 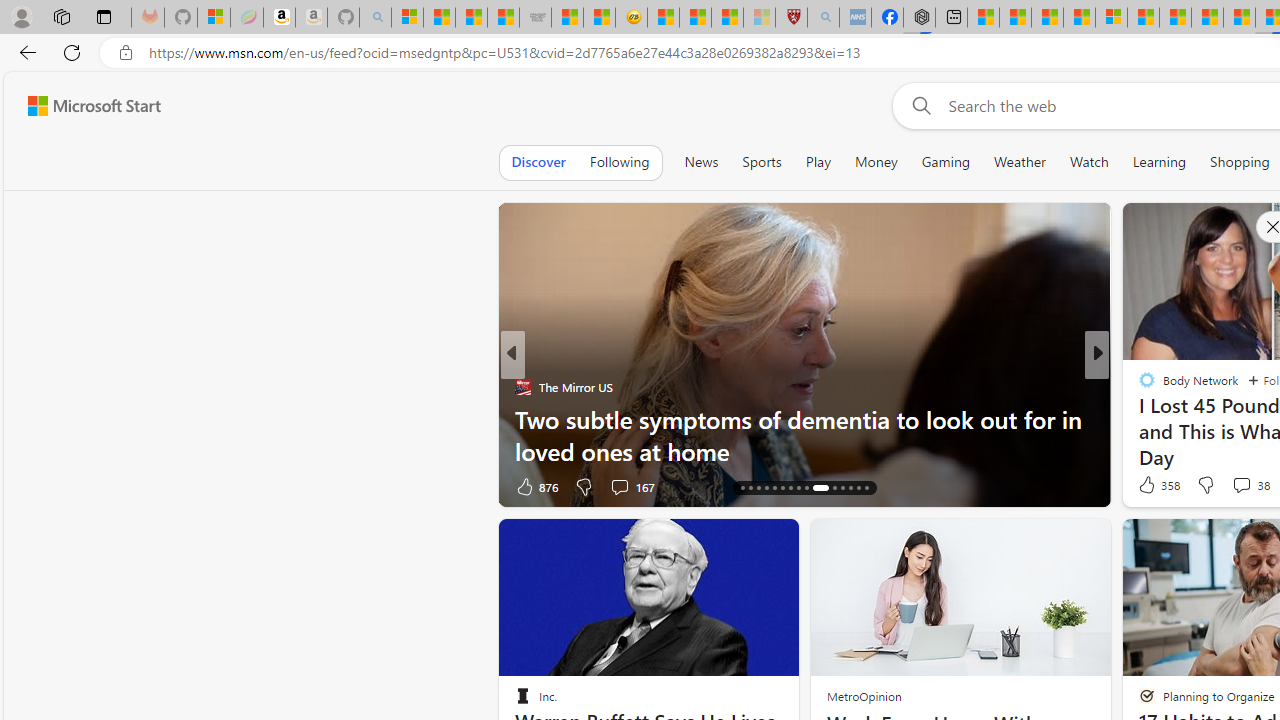 I want to click on See more, so click(x=774, y=542).